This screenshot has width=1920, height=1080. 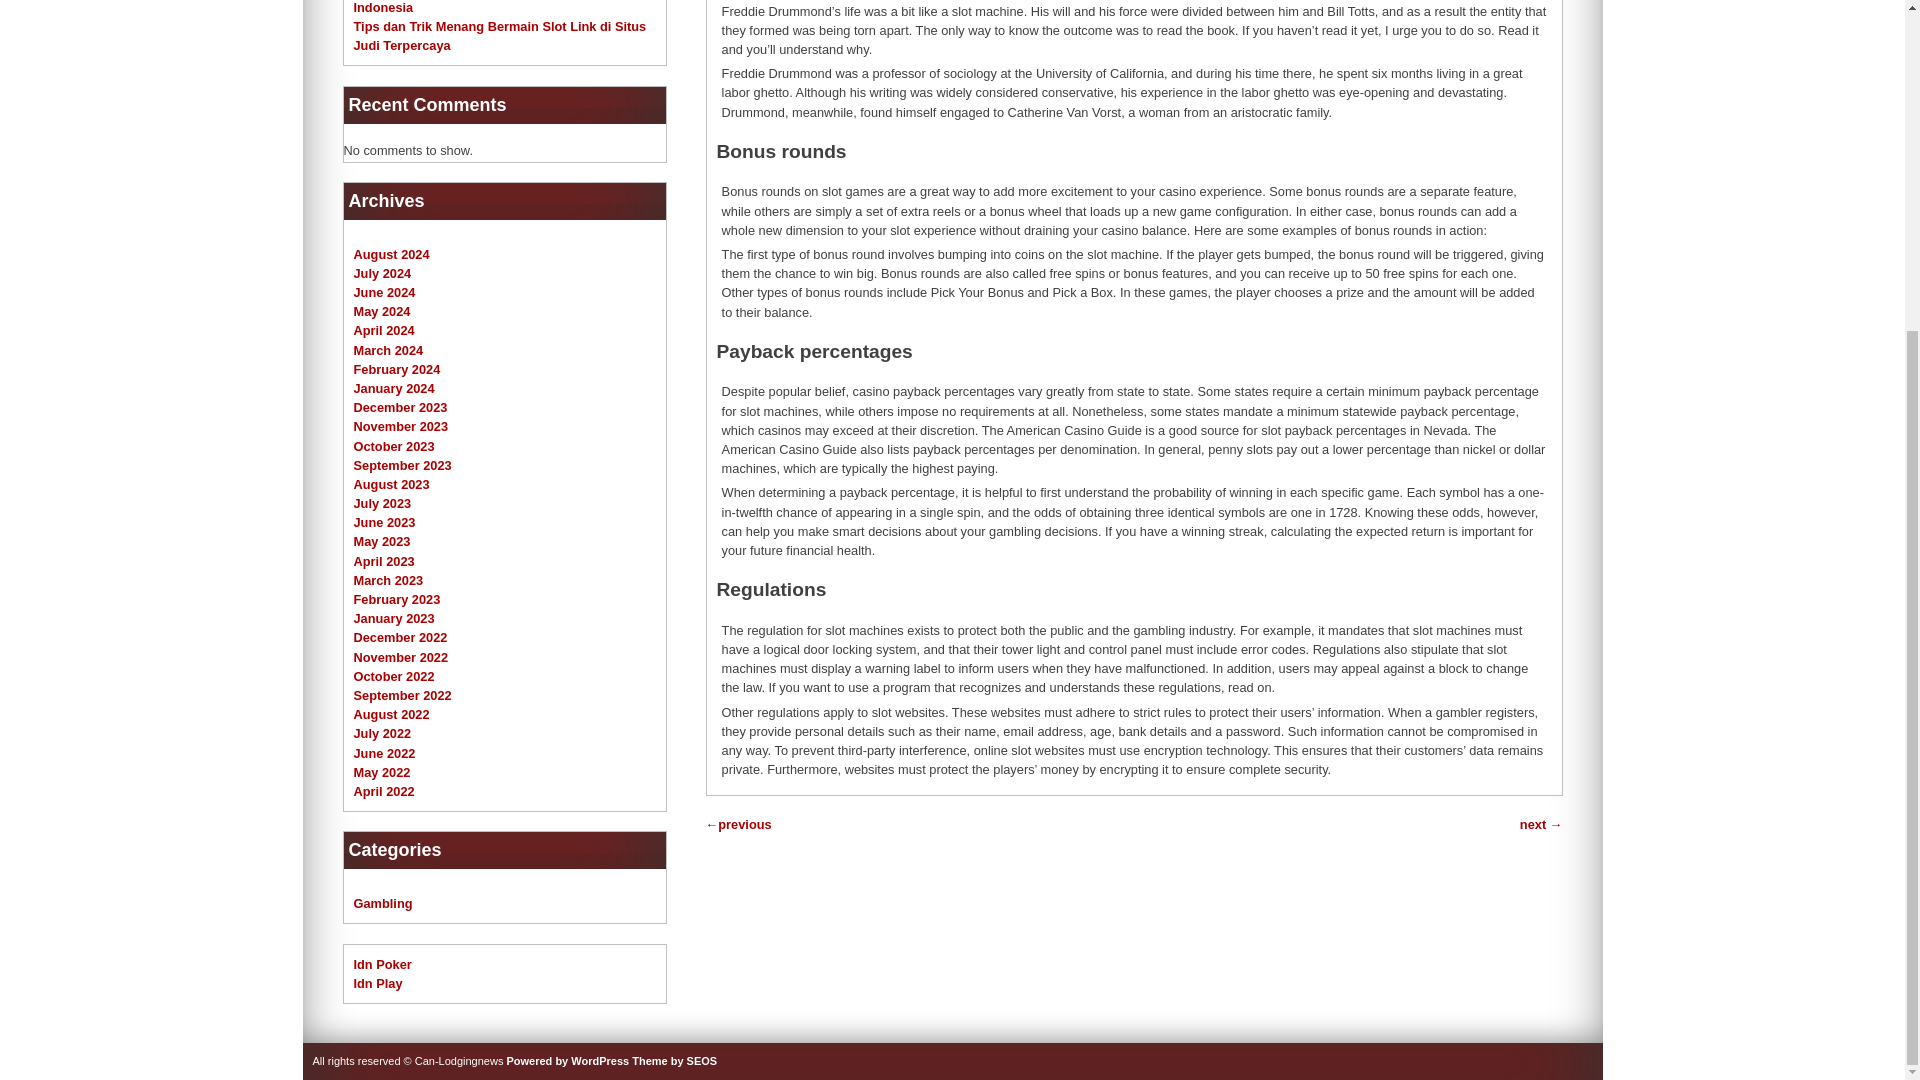 I want to click on Seos free wordpress themes, so click(x=674, y=1061).